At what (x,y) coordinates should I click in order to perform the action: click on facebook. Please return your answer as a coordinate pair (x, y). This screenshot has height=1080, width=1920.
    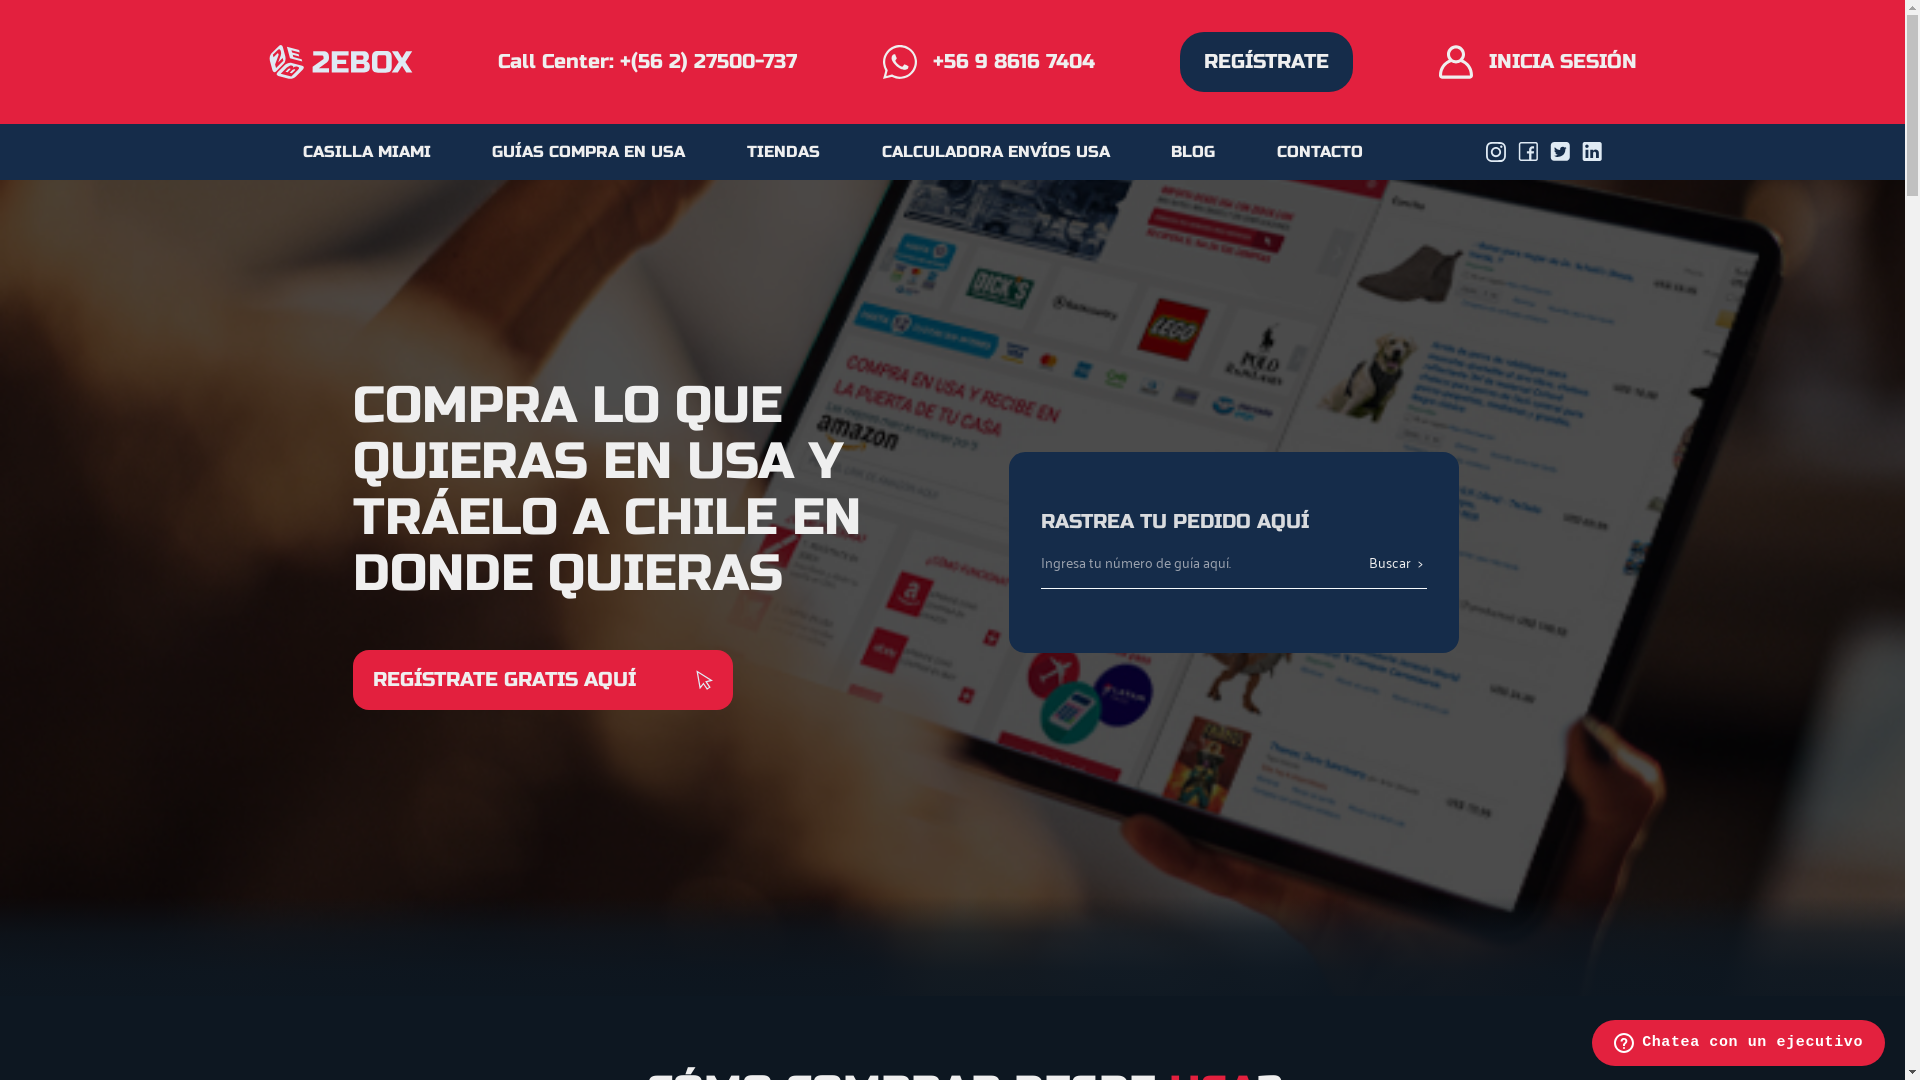
    Looking at the image, I should click on (1528, 152).